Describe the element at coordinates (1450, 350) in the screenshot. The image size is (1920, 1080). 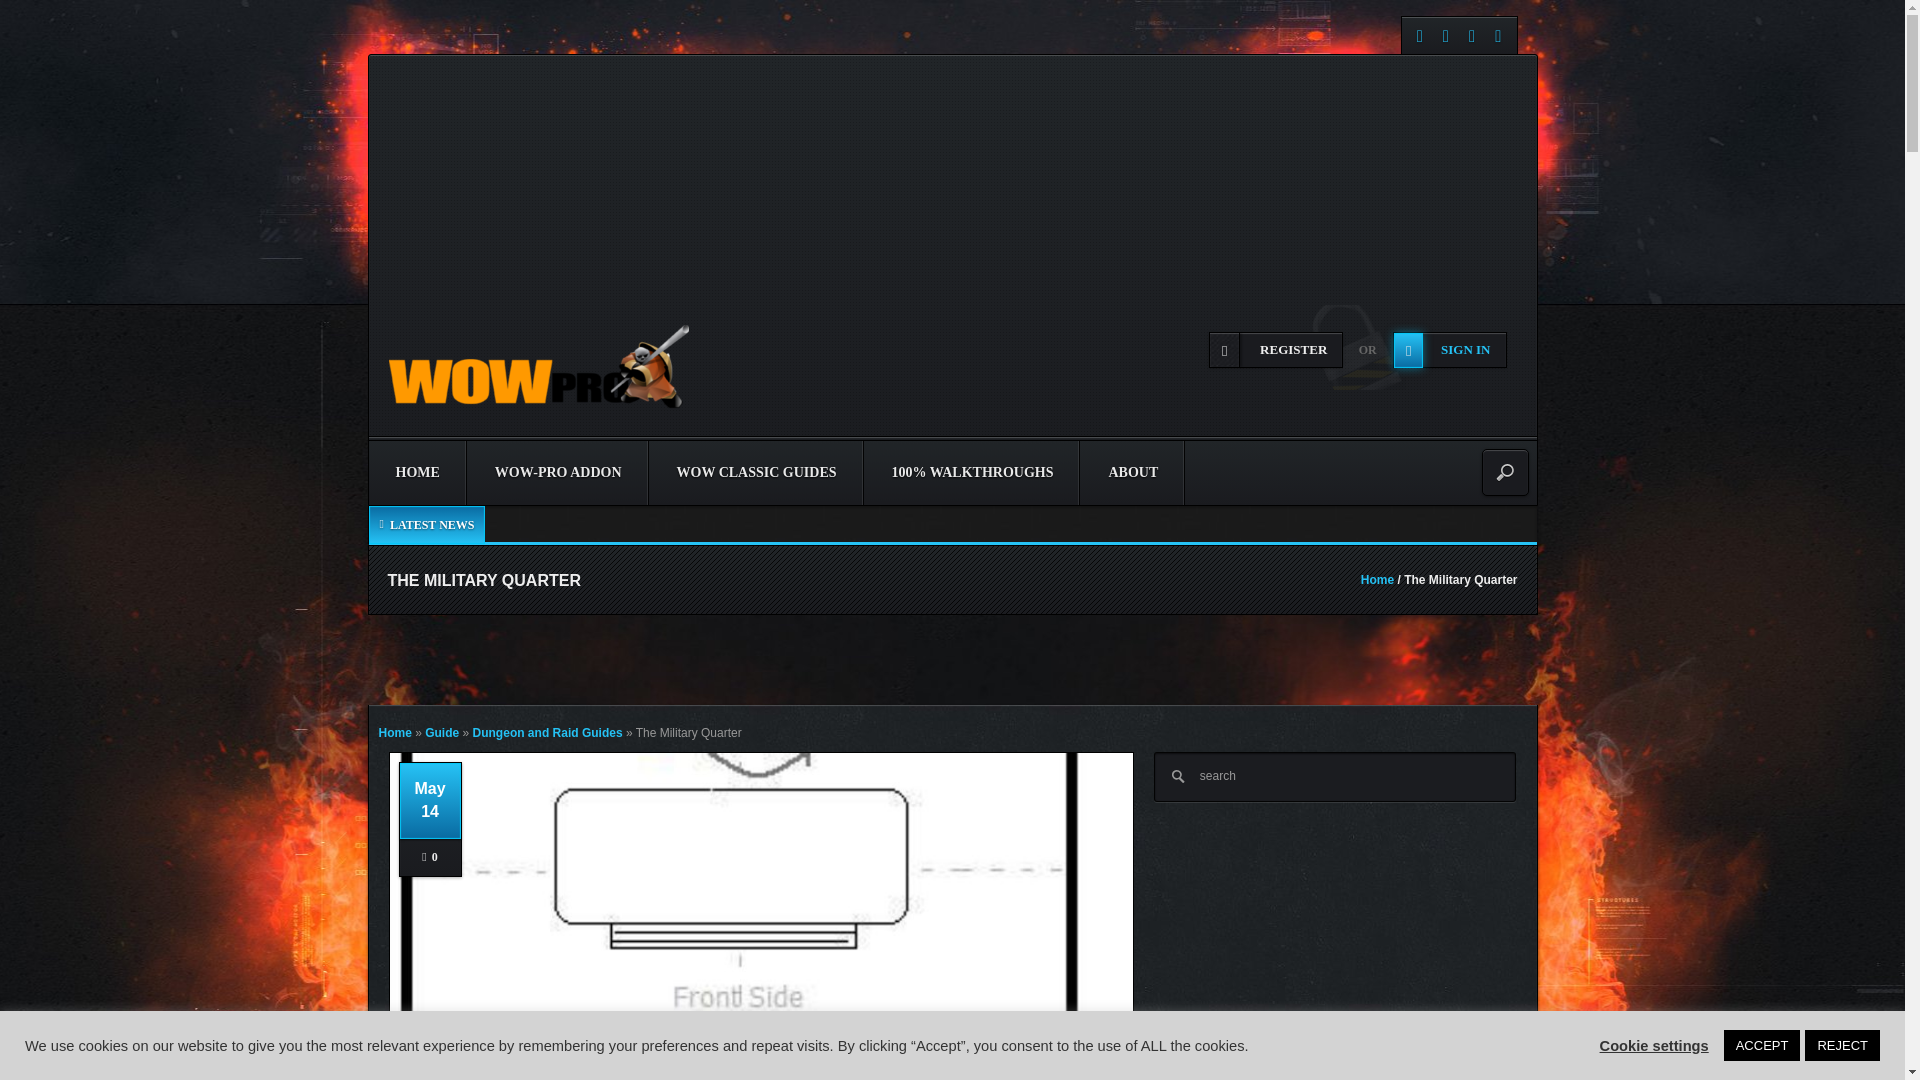
I see `SIGN IN` at that location.